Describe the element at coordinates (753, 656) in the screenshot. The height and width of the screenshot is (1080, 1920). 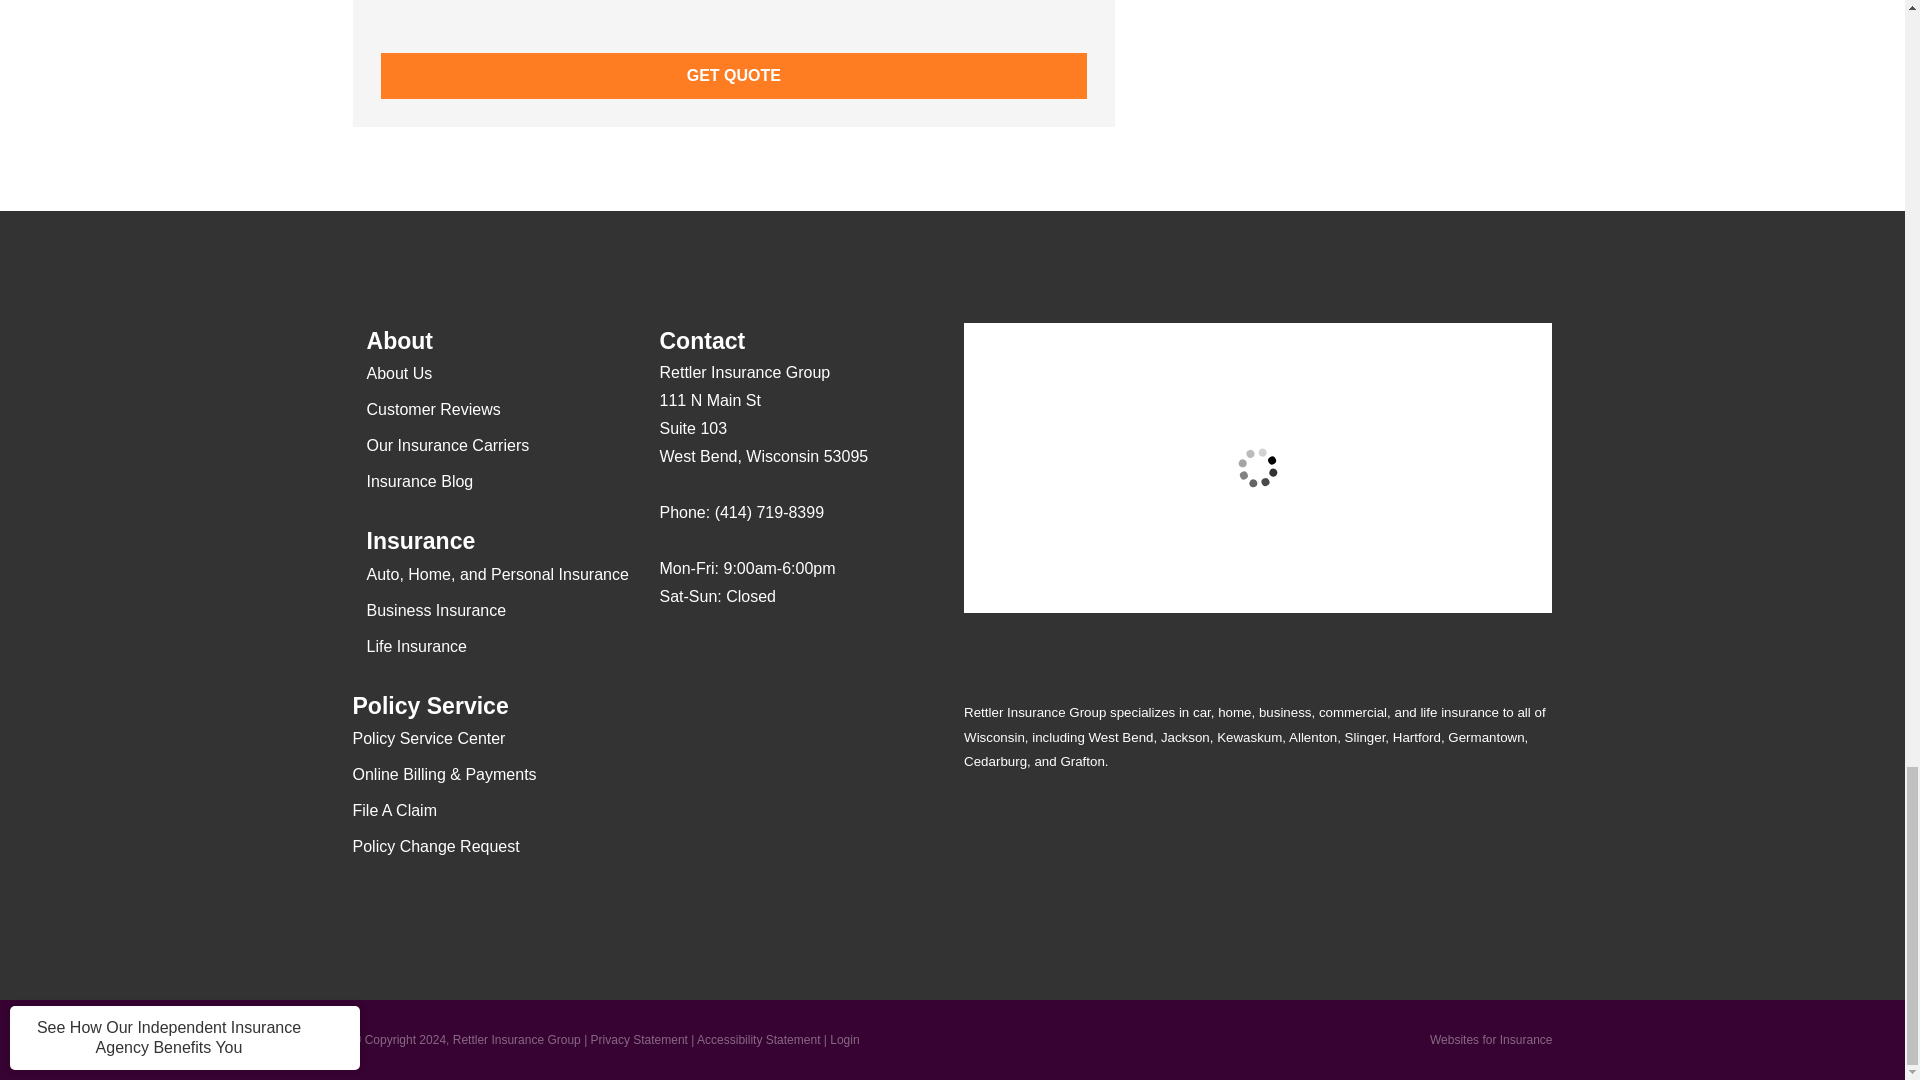
I see `Facebook` at that location.